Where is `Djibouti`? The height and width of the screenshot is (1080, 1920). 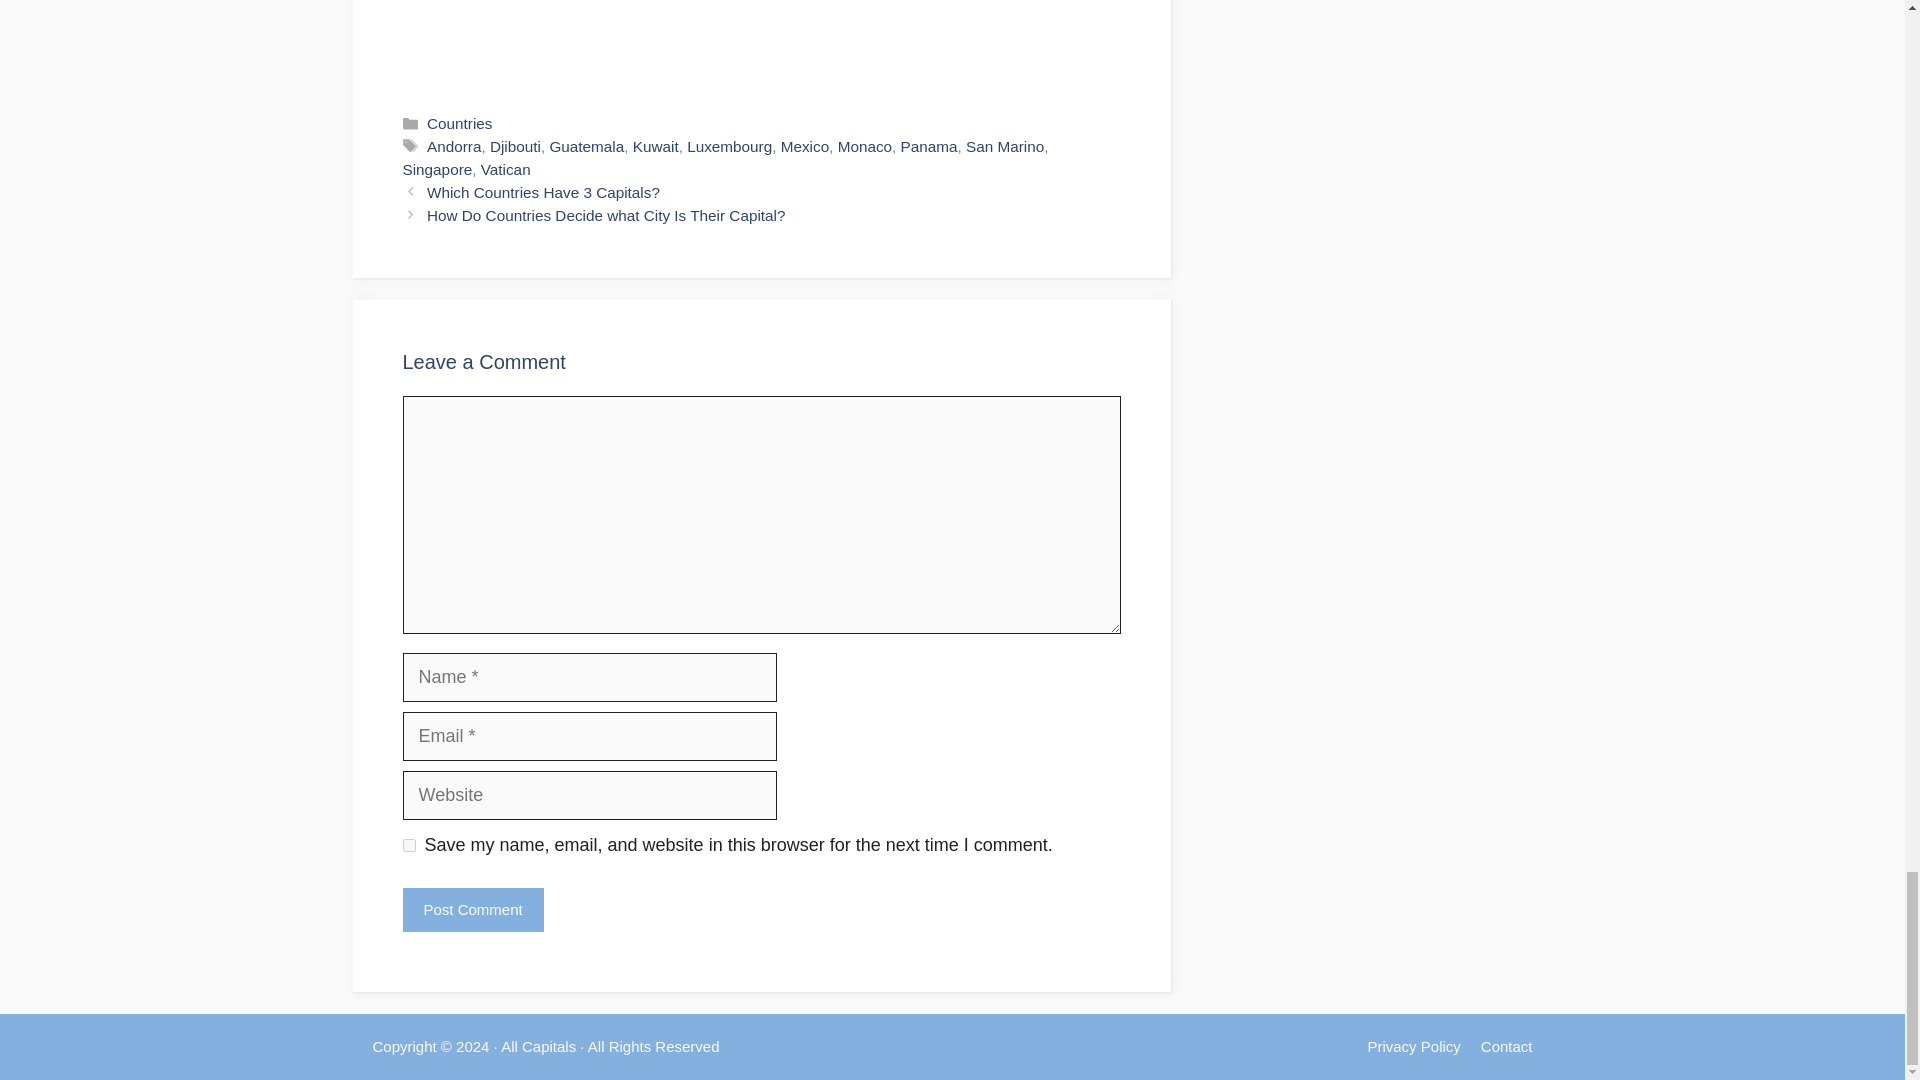 Djibouti is located at coordinates (515, 146).